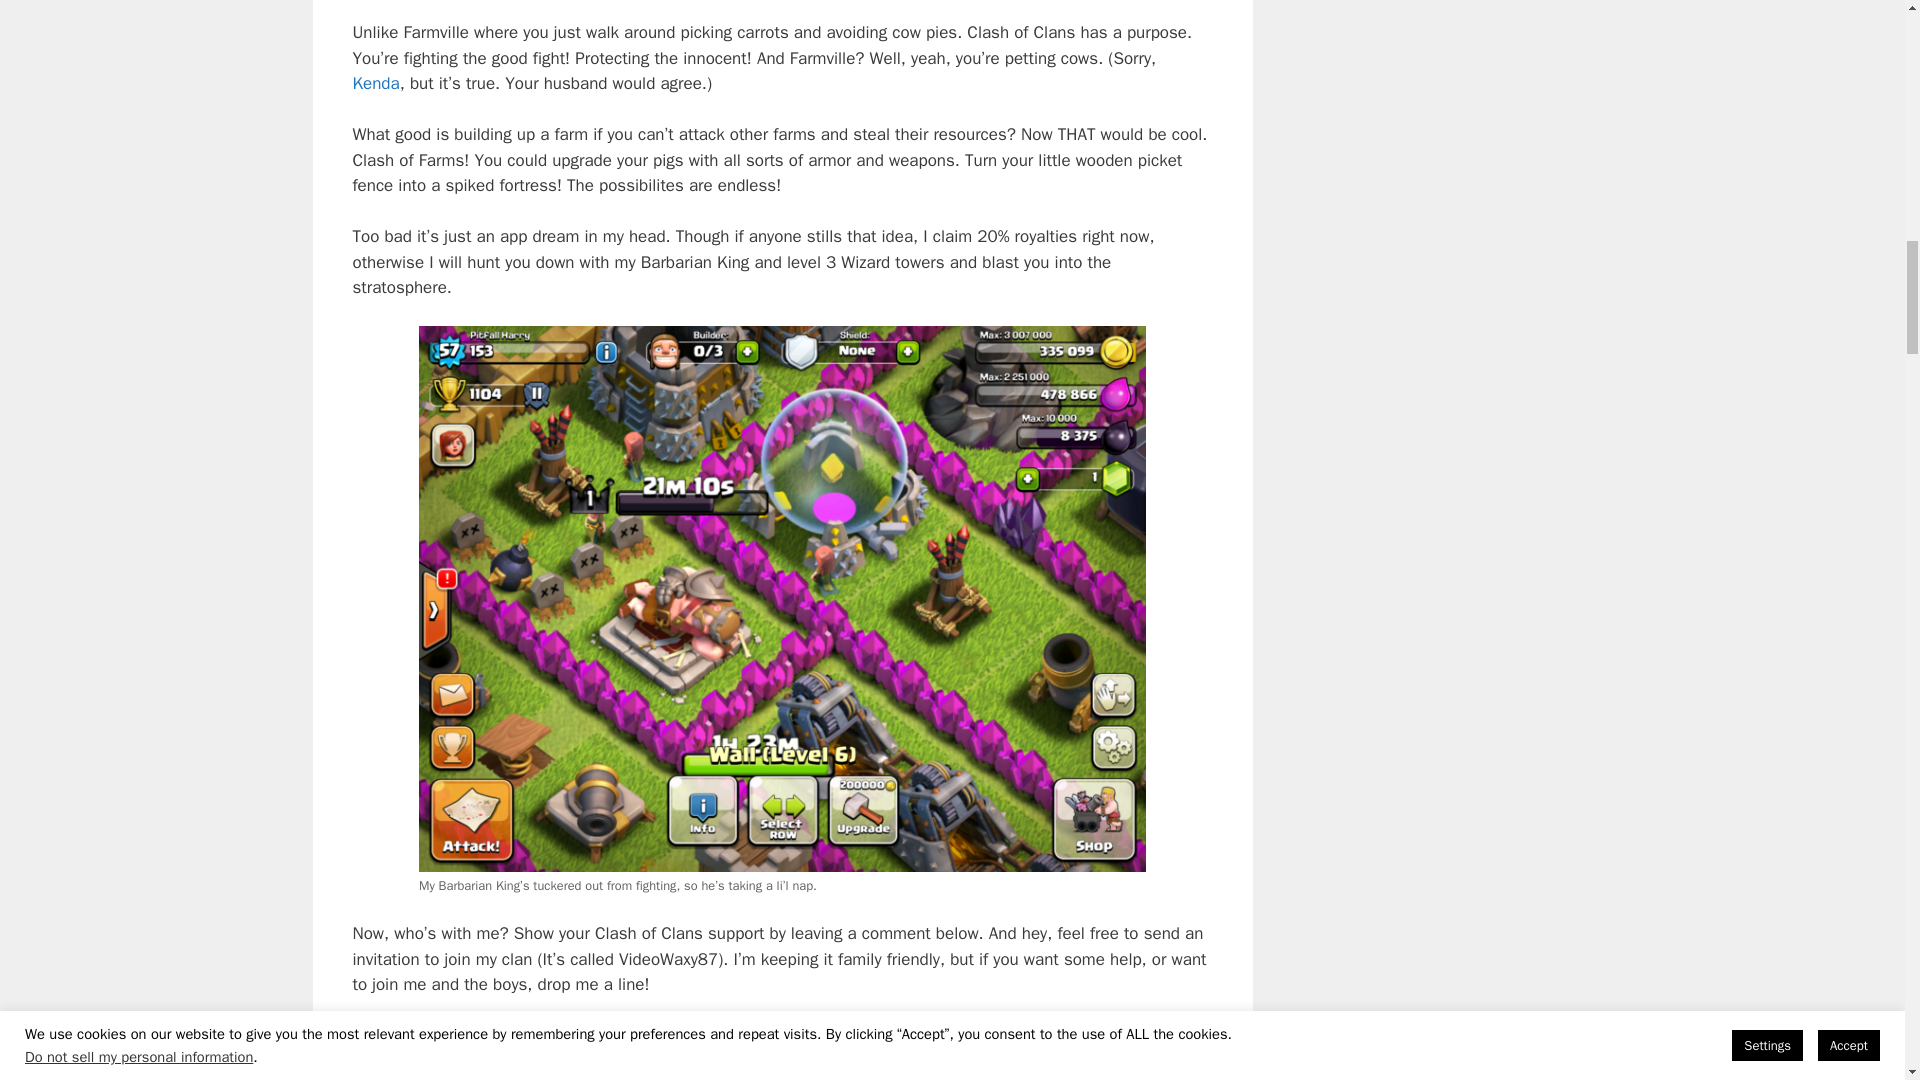 The height and width of the screenshot is (1080, 1920). I want to click on Kenda, so click(375, 83).